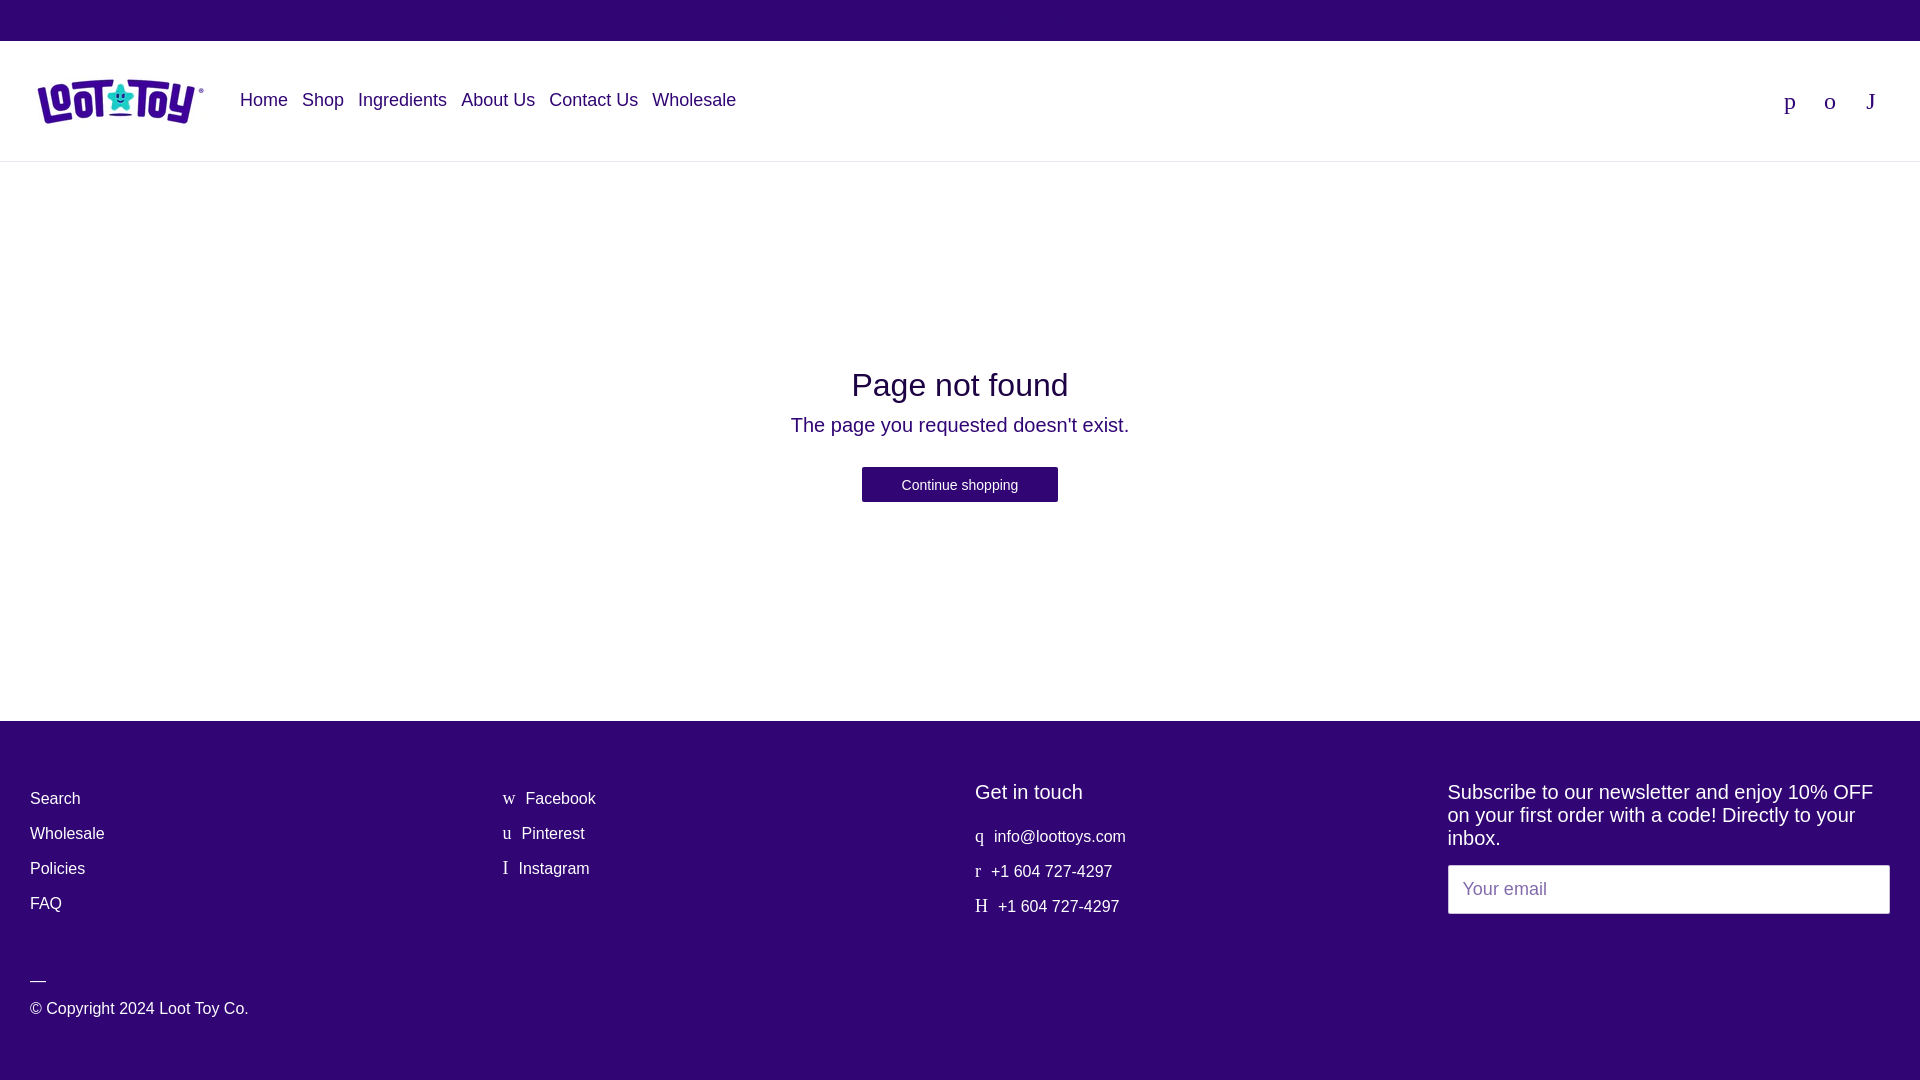  Describe the element at coordinates (545, 868) in the screenshot. I see `Loot Toy Co. on Instagram` at that location.